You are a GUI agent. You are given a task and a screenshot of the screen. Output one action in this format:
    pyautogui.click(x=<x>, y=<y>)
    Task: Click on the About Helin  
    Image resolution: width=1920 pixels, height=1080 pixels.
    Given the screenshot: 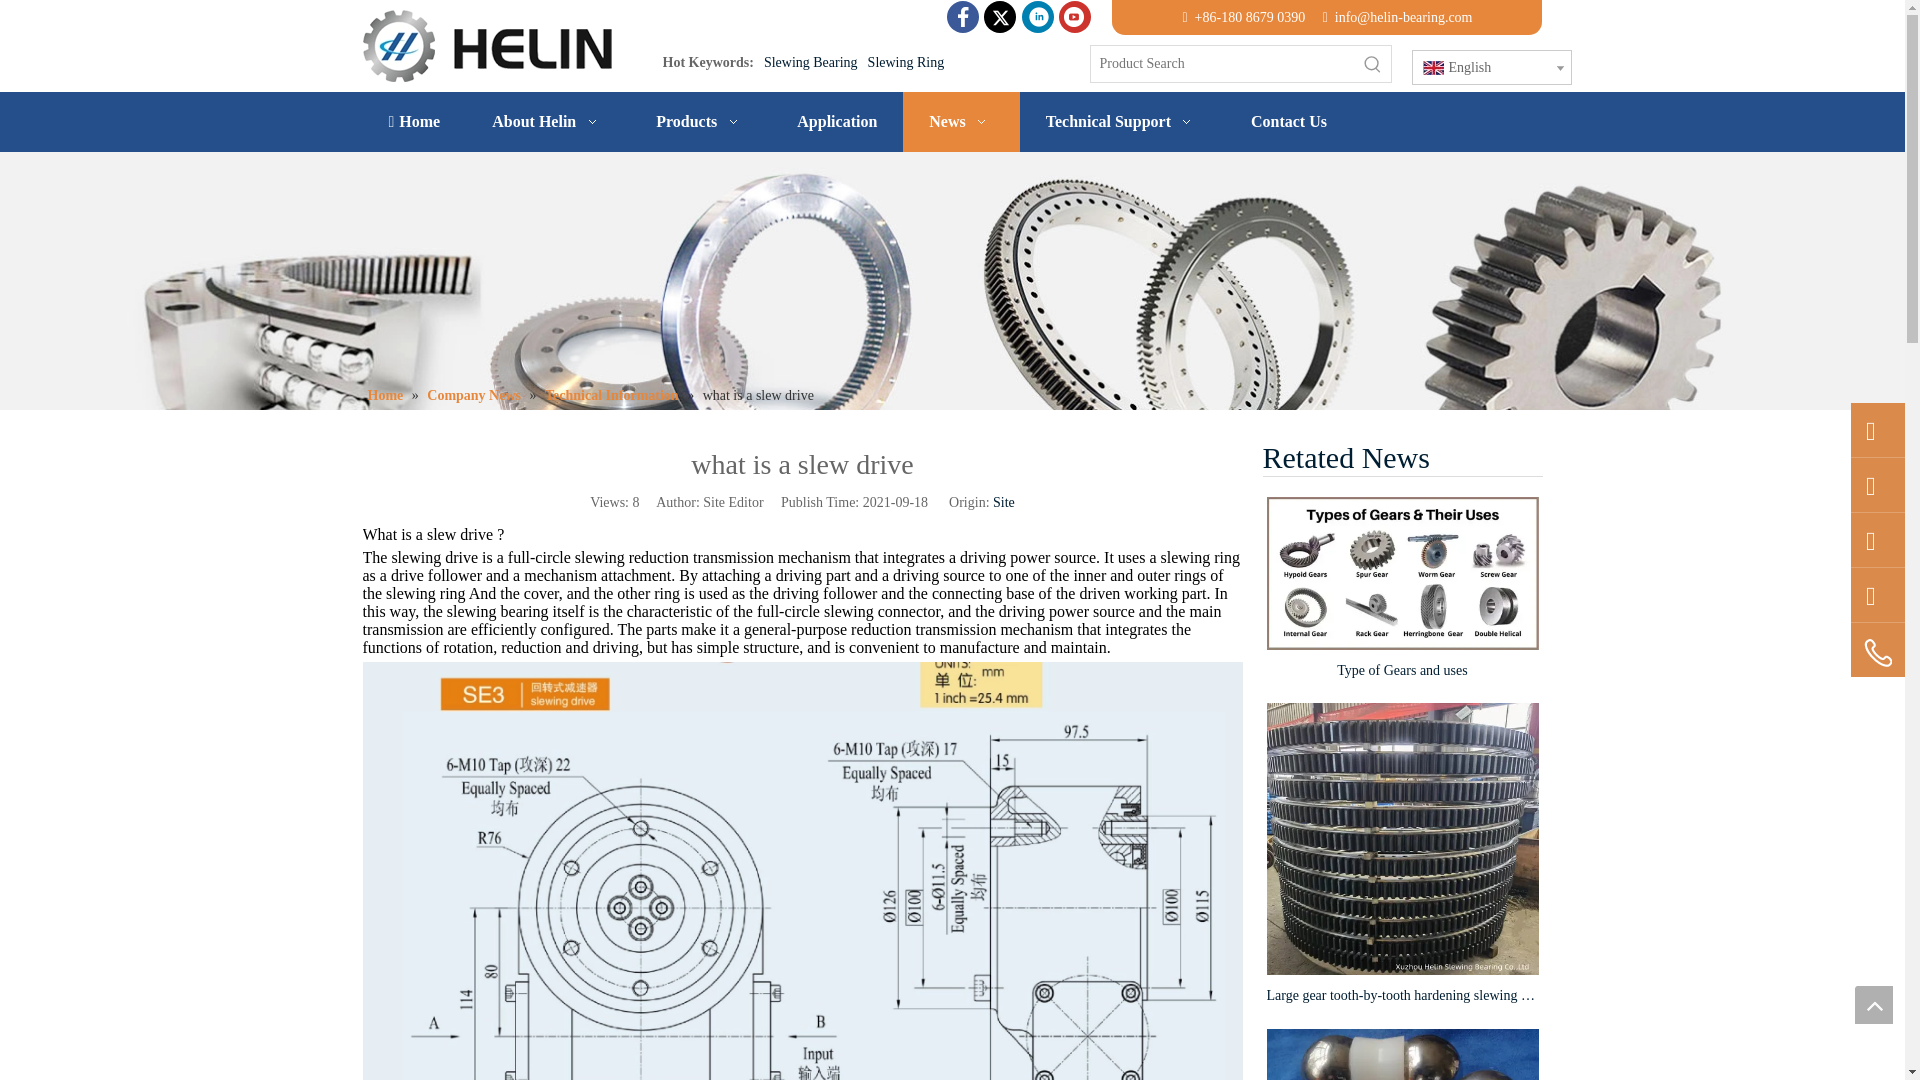 What is the action you would take?
    pyautogui.click(x=548, y=122)
    